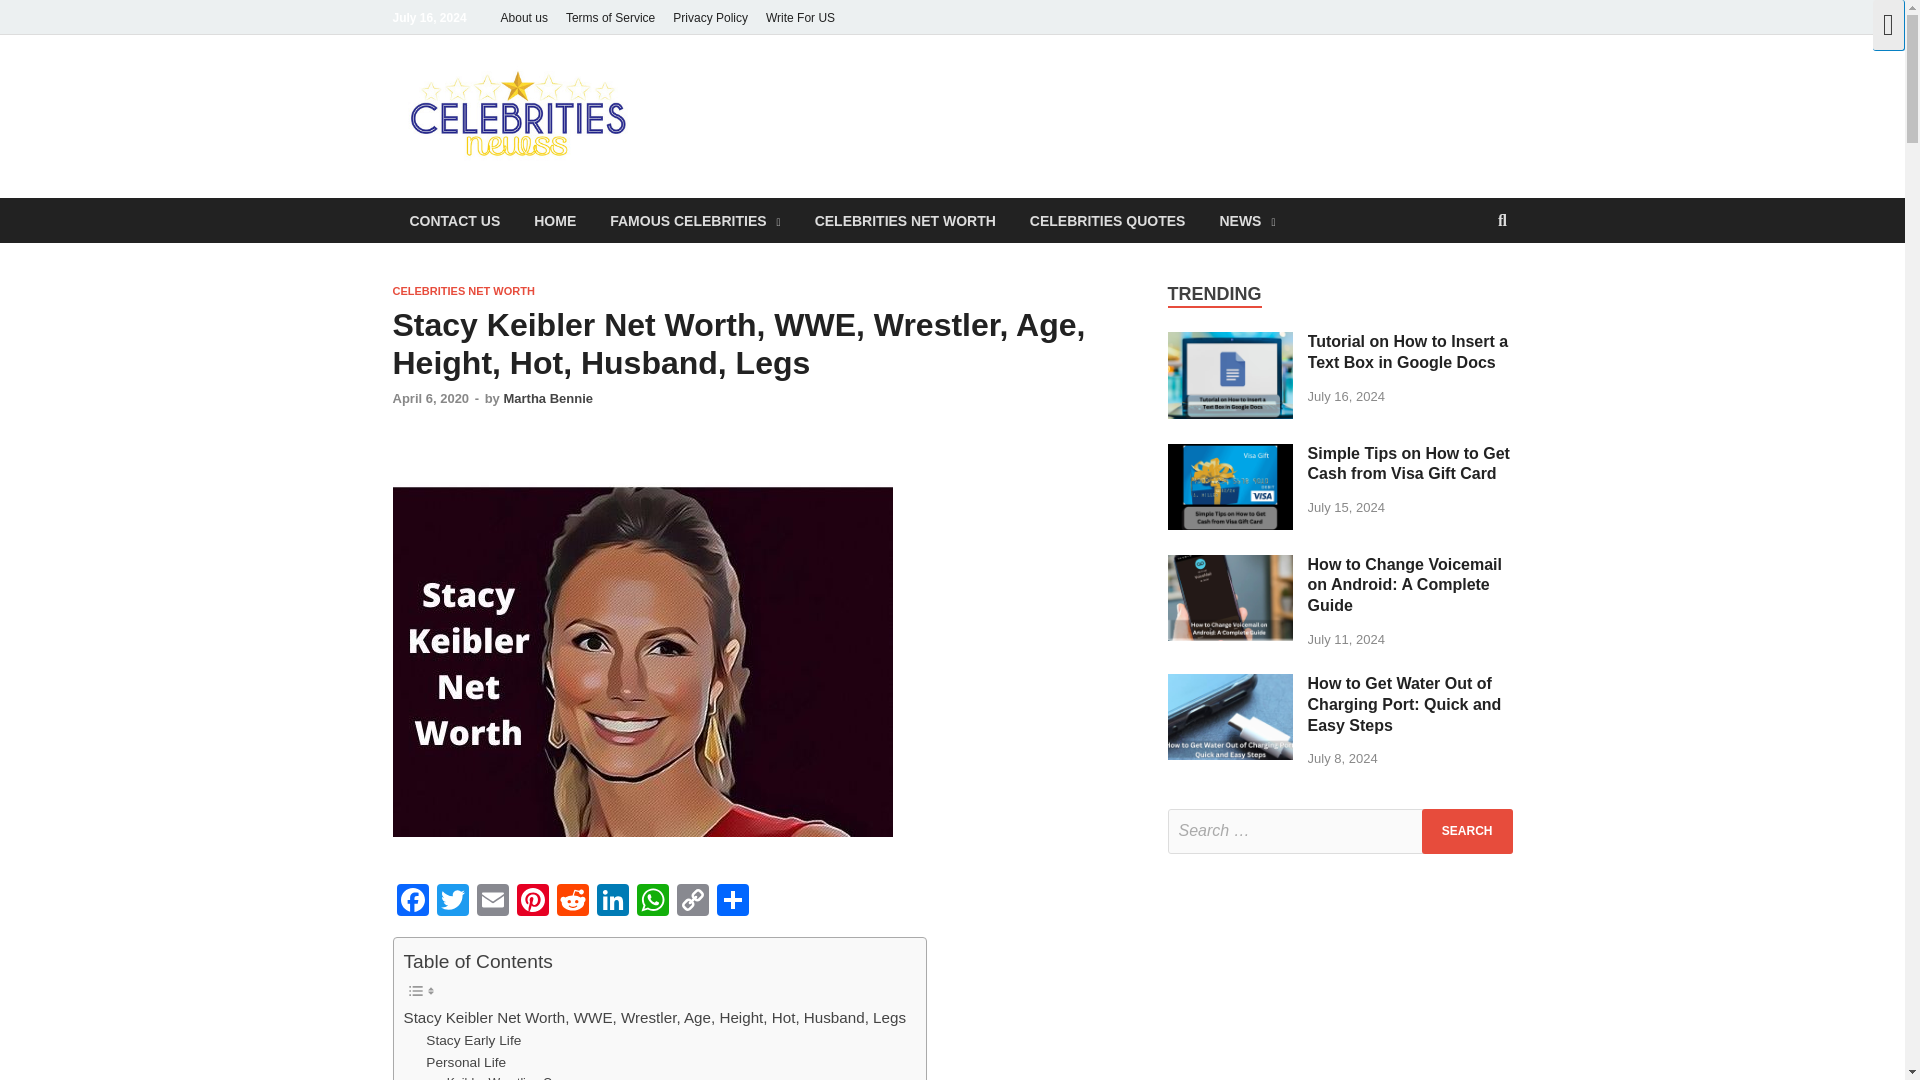 Image resolution: width=1920 pixels, height=1080 pixels. Describe the element at coordinates (466, 1062) in the screenshot. I see `Personal Life` at that location.